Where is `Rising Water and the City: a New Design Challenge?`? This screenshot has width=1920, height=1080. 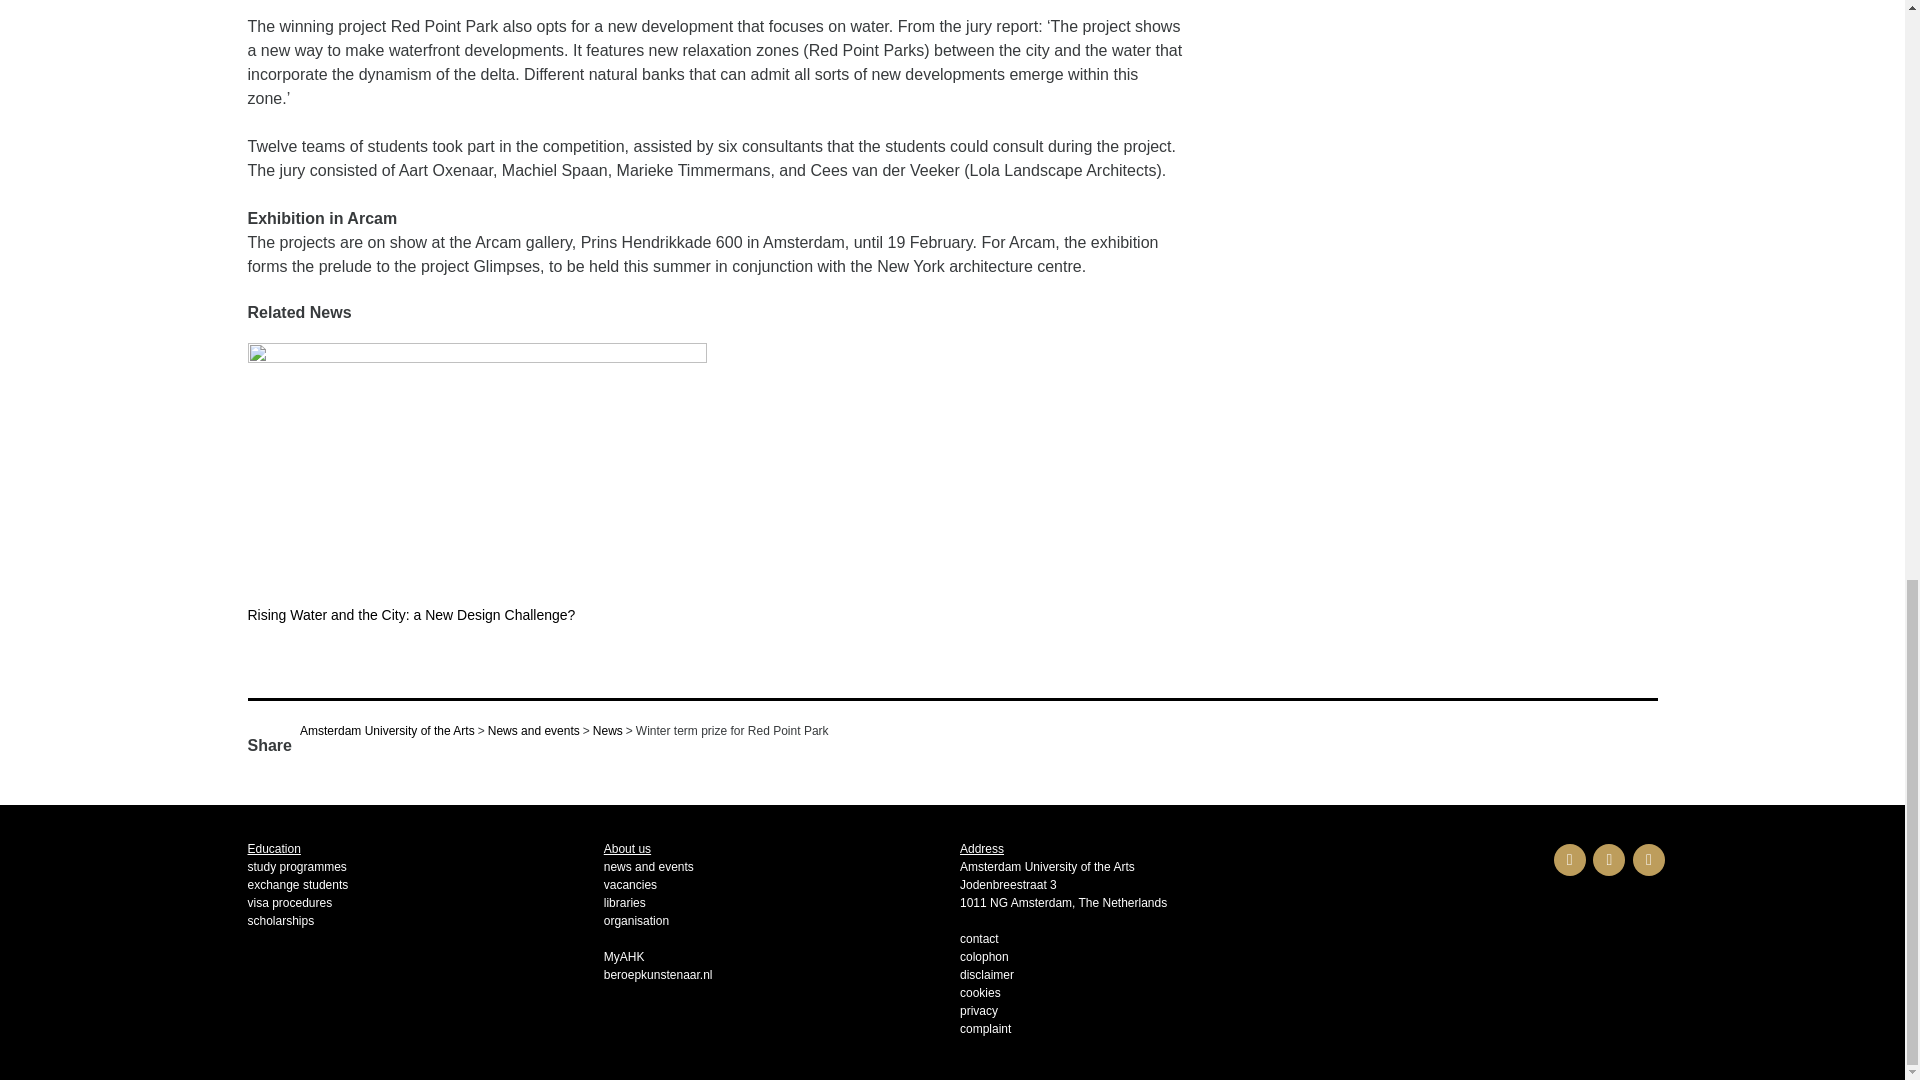 Rising Water and the City: a New Design Challenge? is located at coordinates (478, 496).